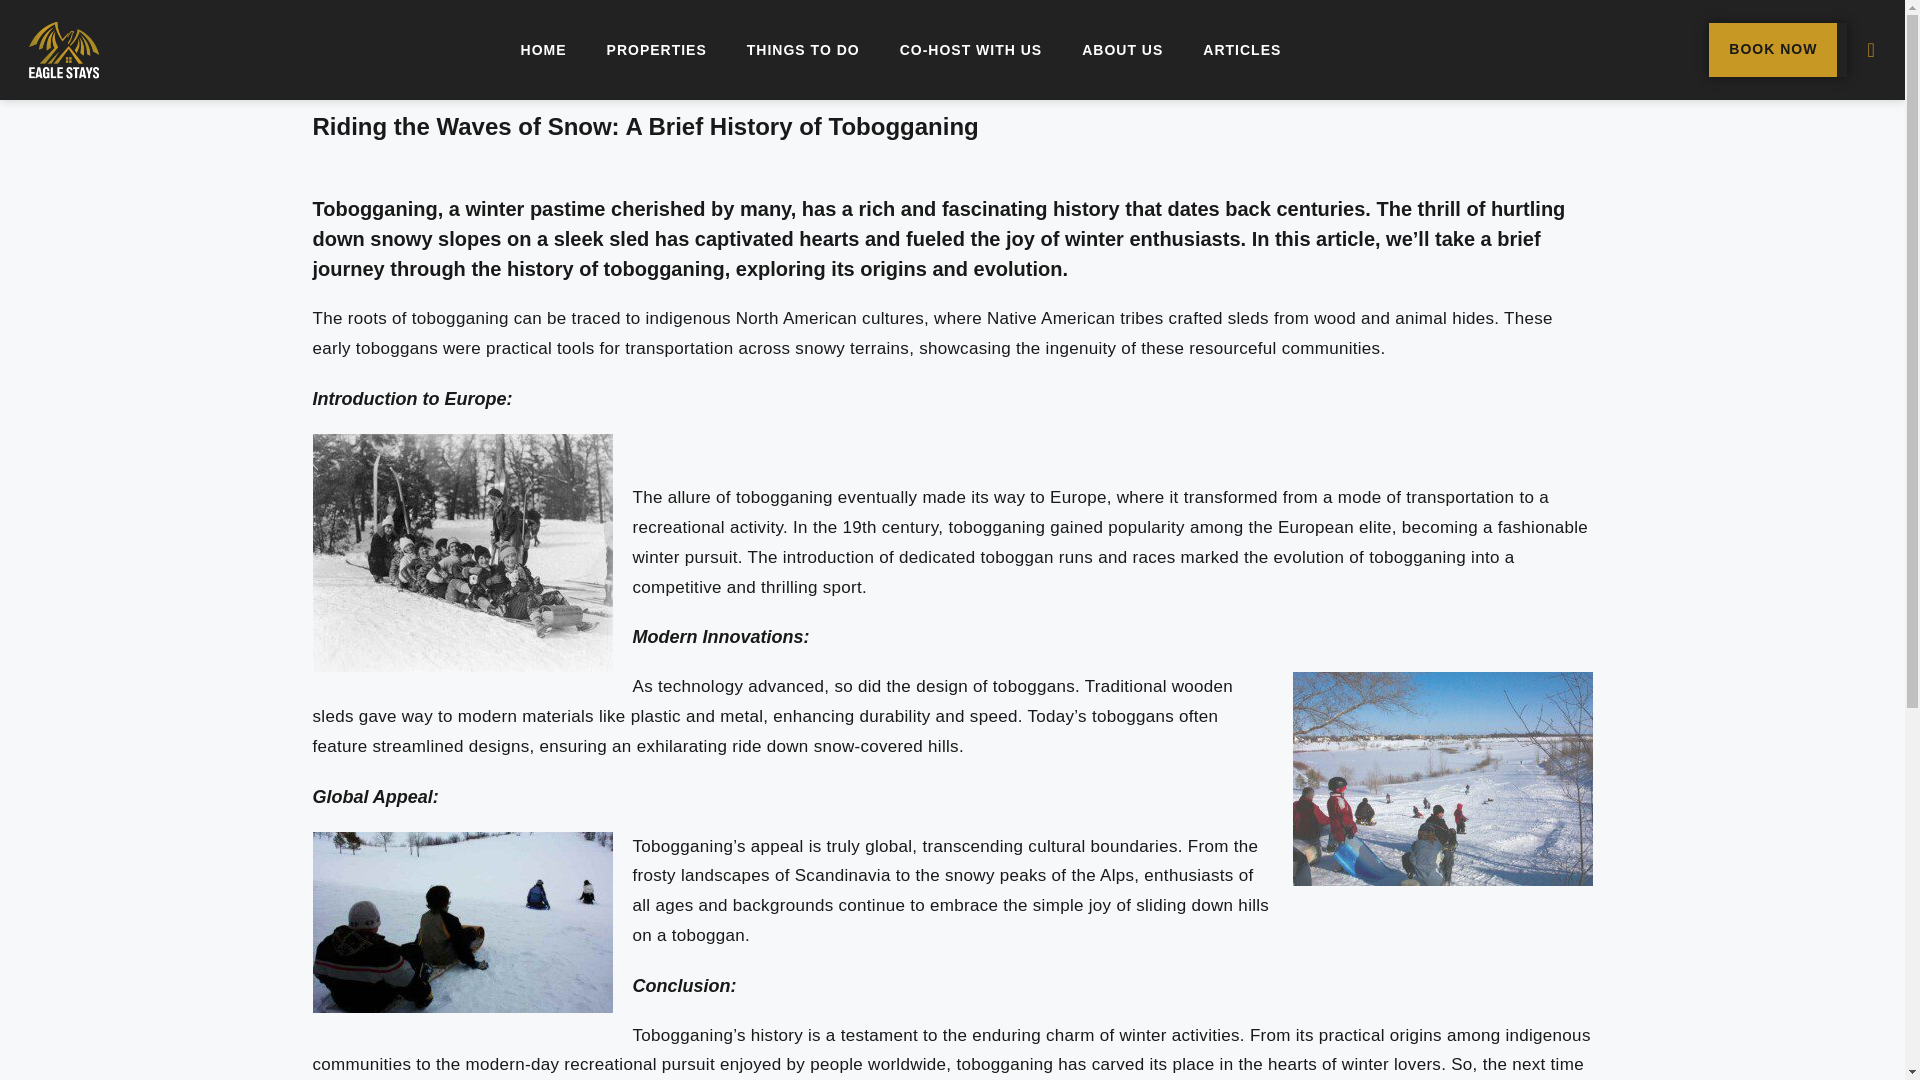  Describe the element at coordinates (1122, 50) in the screenshot. I see `ABOUT US` at that location.